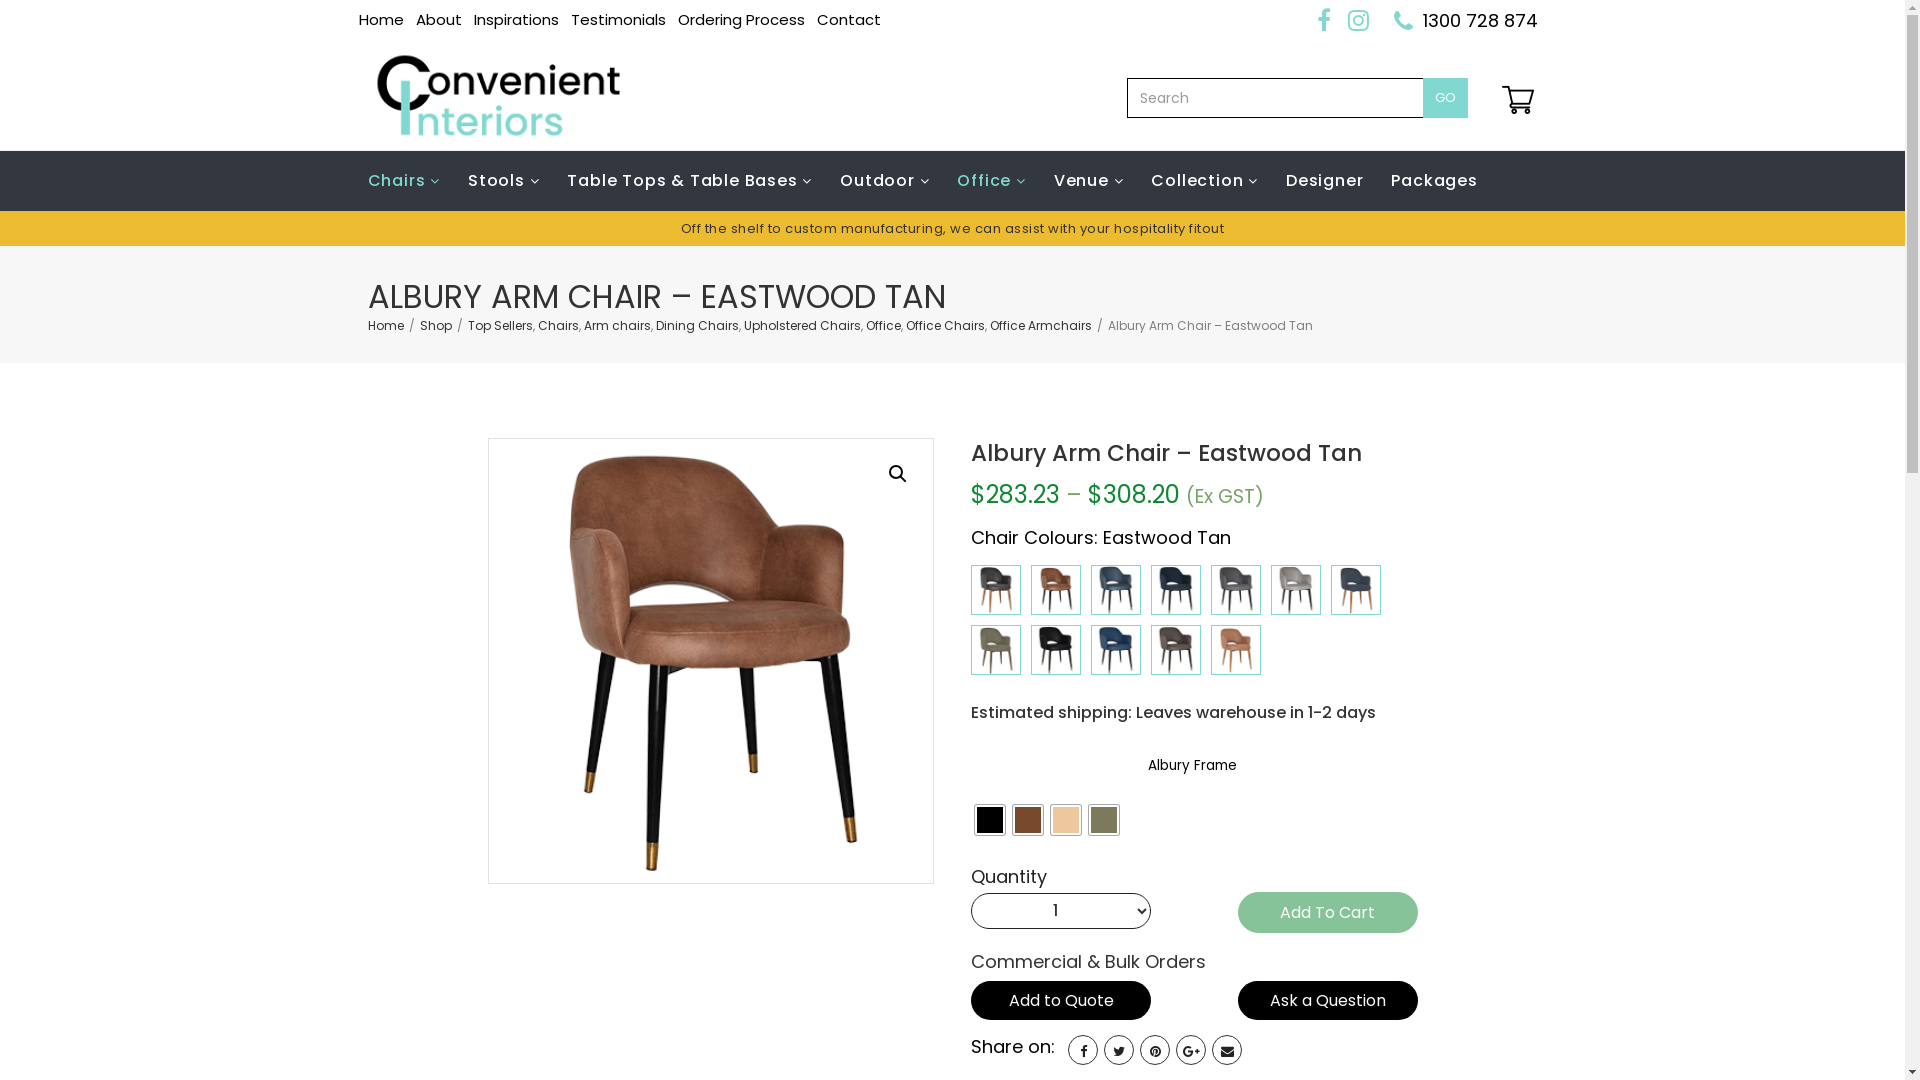 This screenshot has width=1920, height=1080. Describe the element at coordinates (516, 20) in the screenshot. I see `Inspirations` at that location.